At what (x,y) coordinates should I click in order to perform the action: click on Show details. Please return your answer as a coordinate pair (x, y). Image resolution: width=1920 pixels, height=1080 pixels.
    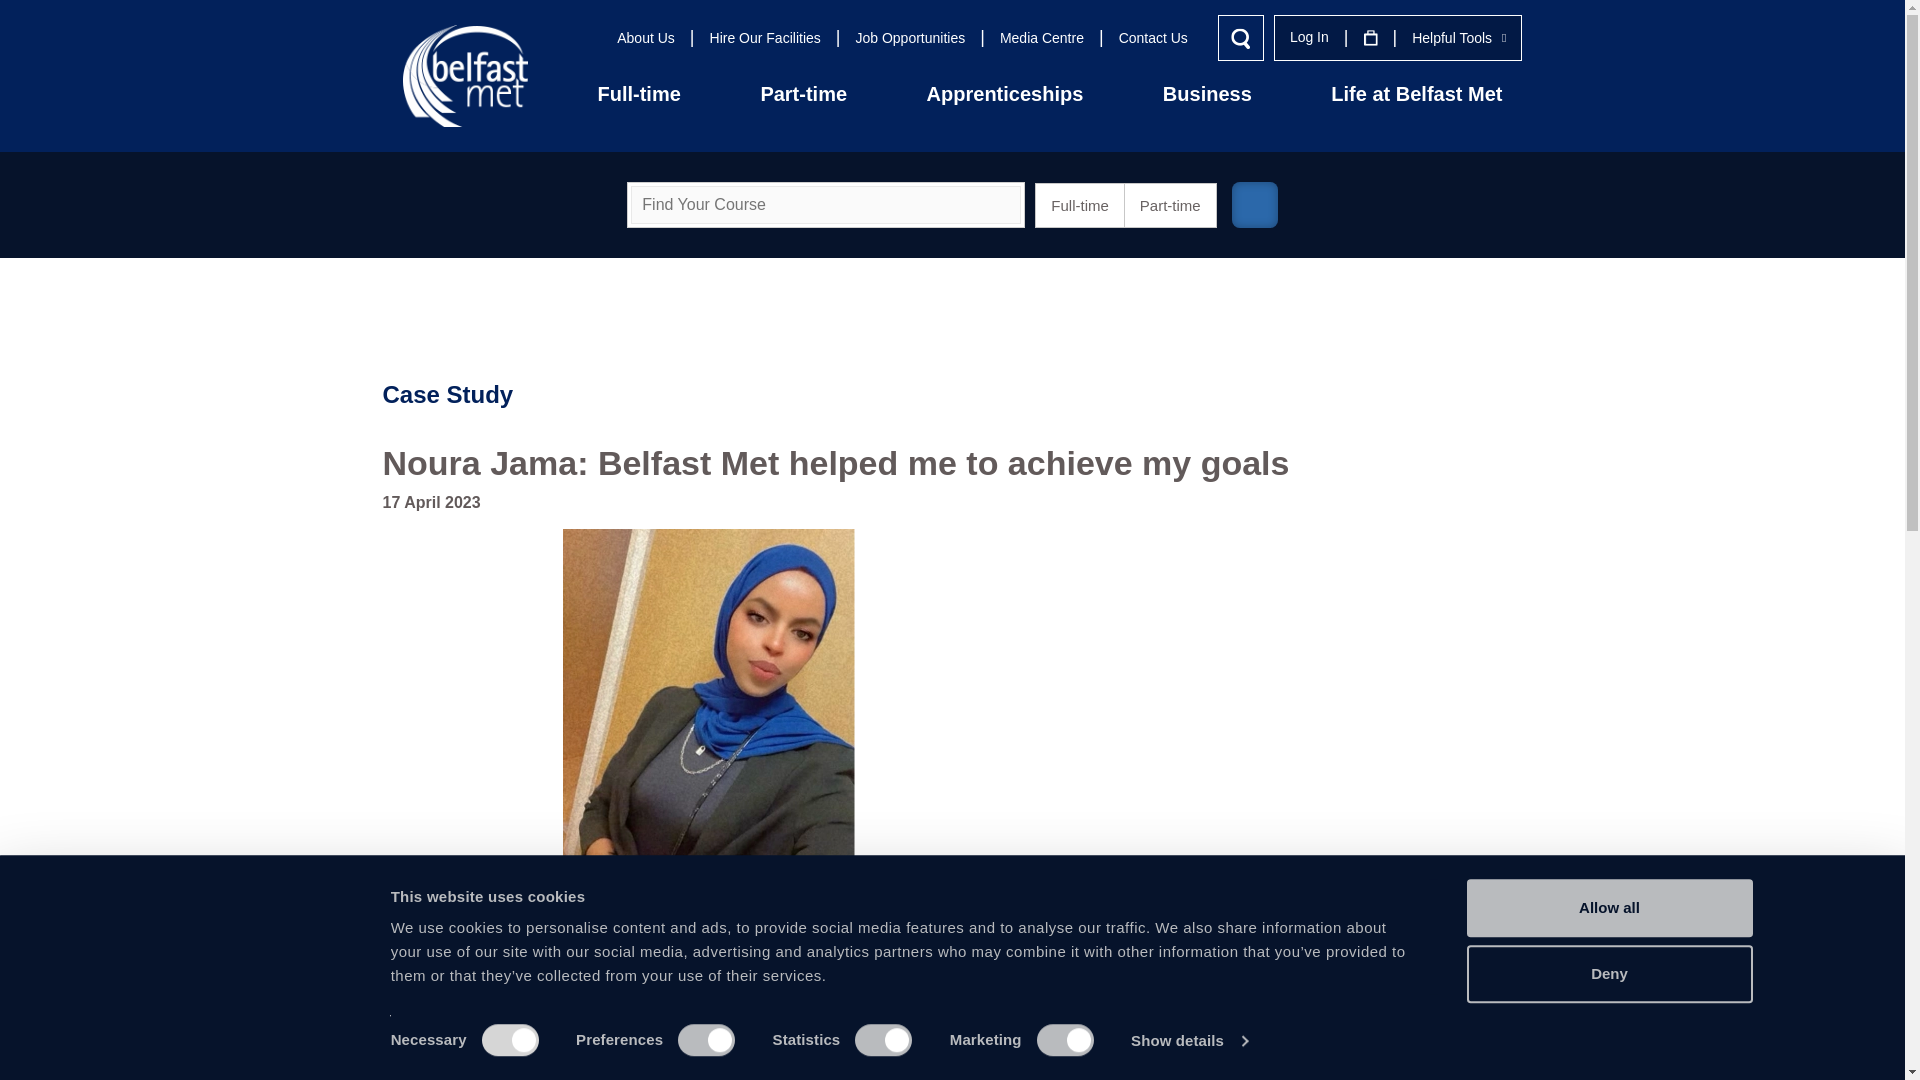
    Looking at the image, I should click on (1188, 1041).